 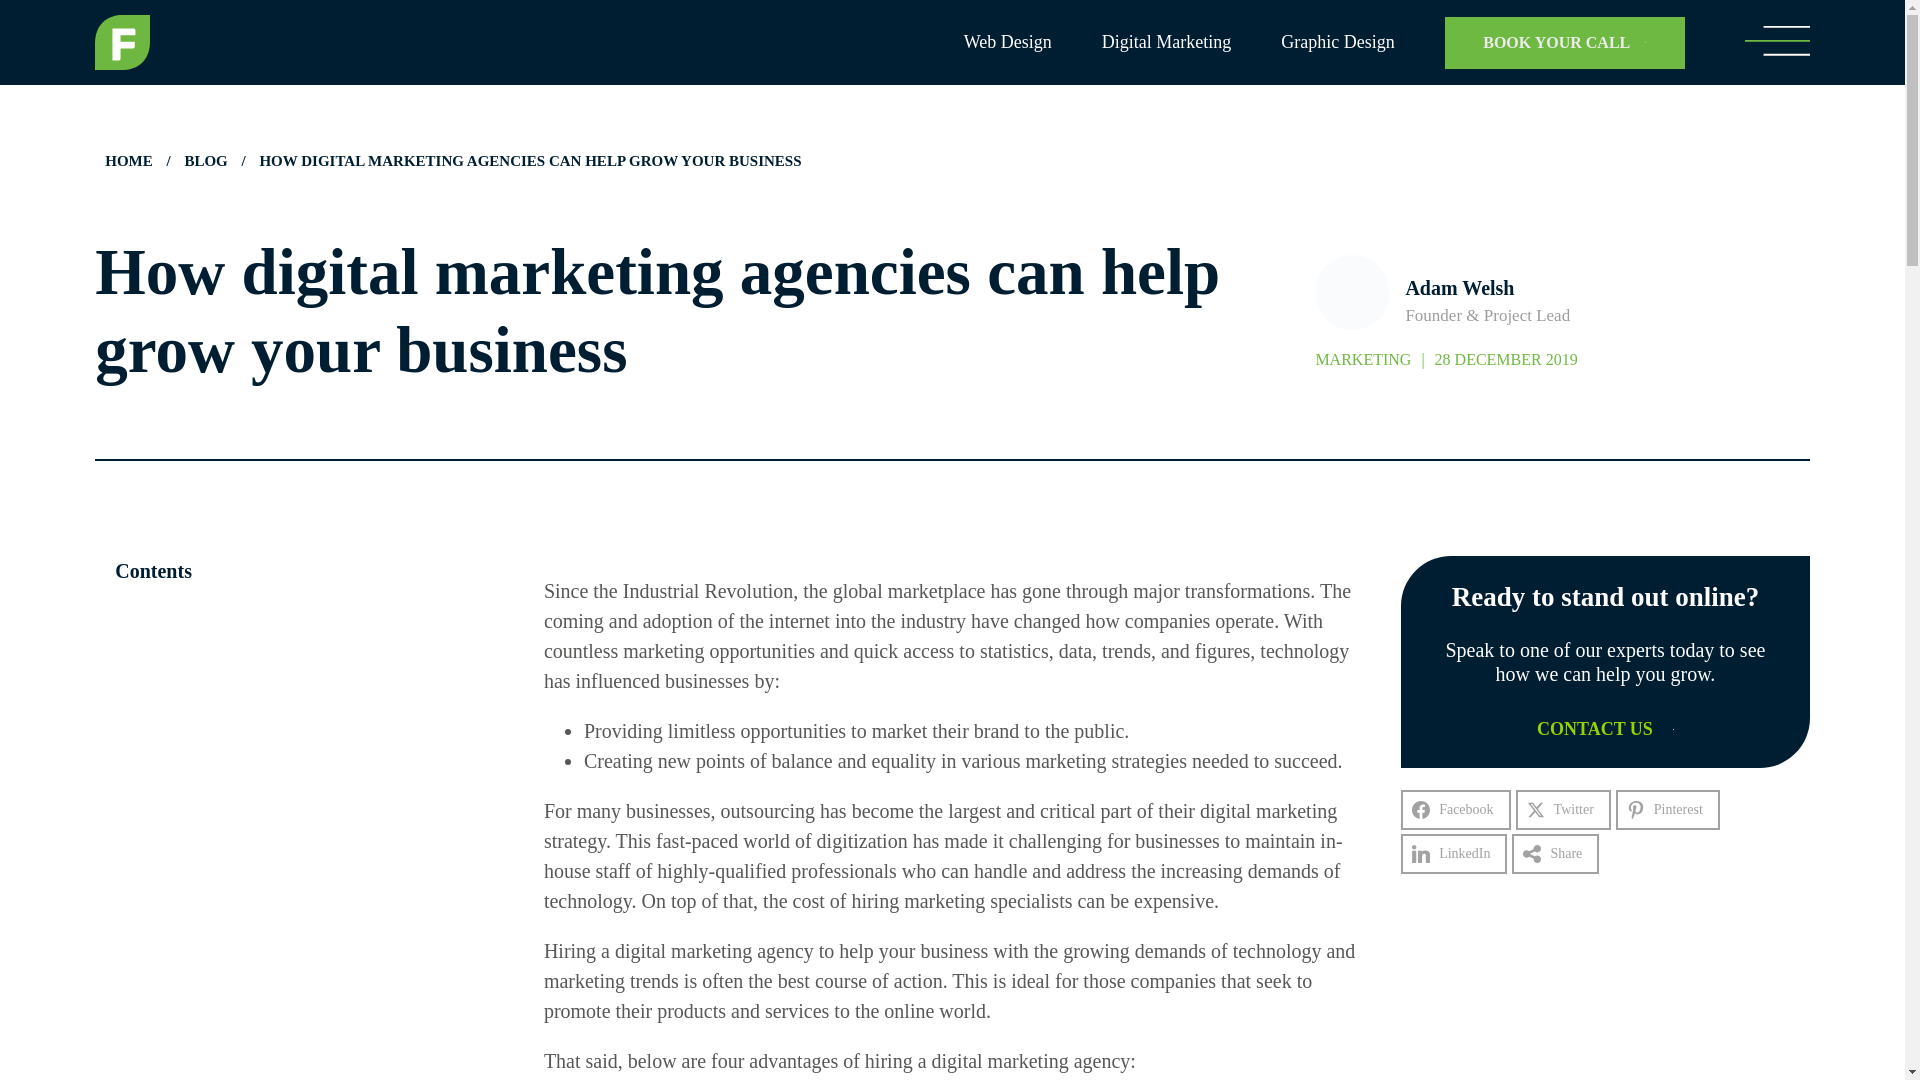 I want to click on Share on Pinterest, so click(x=1668, y=810).